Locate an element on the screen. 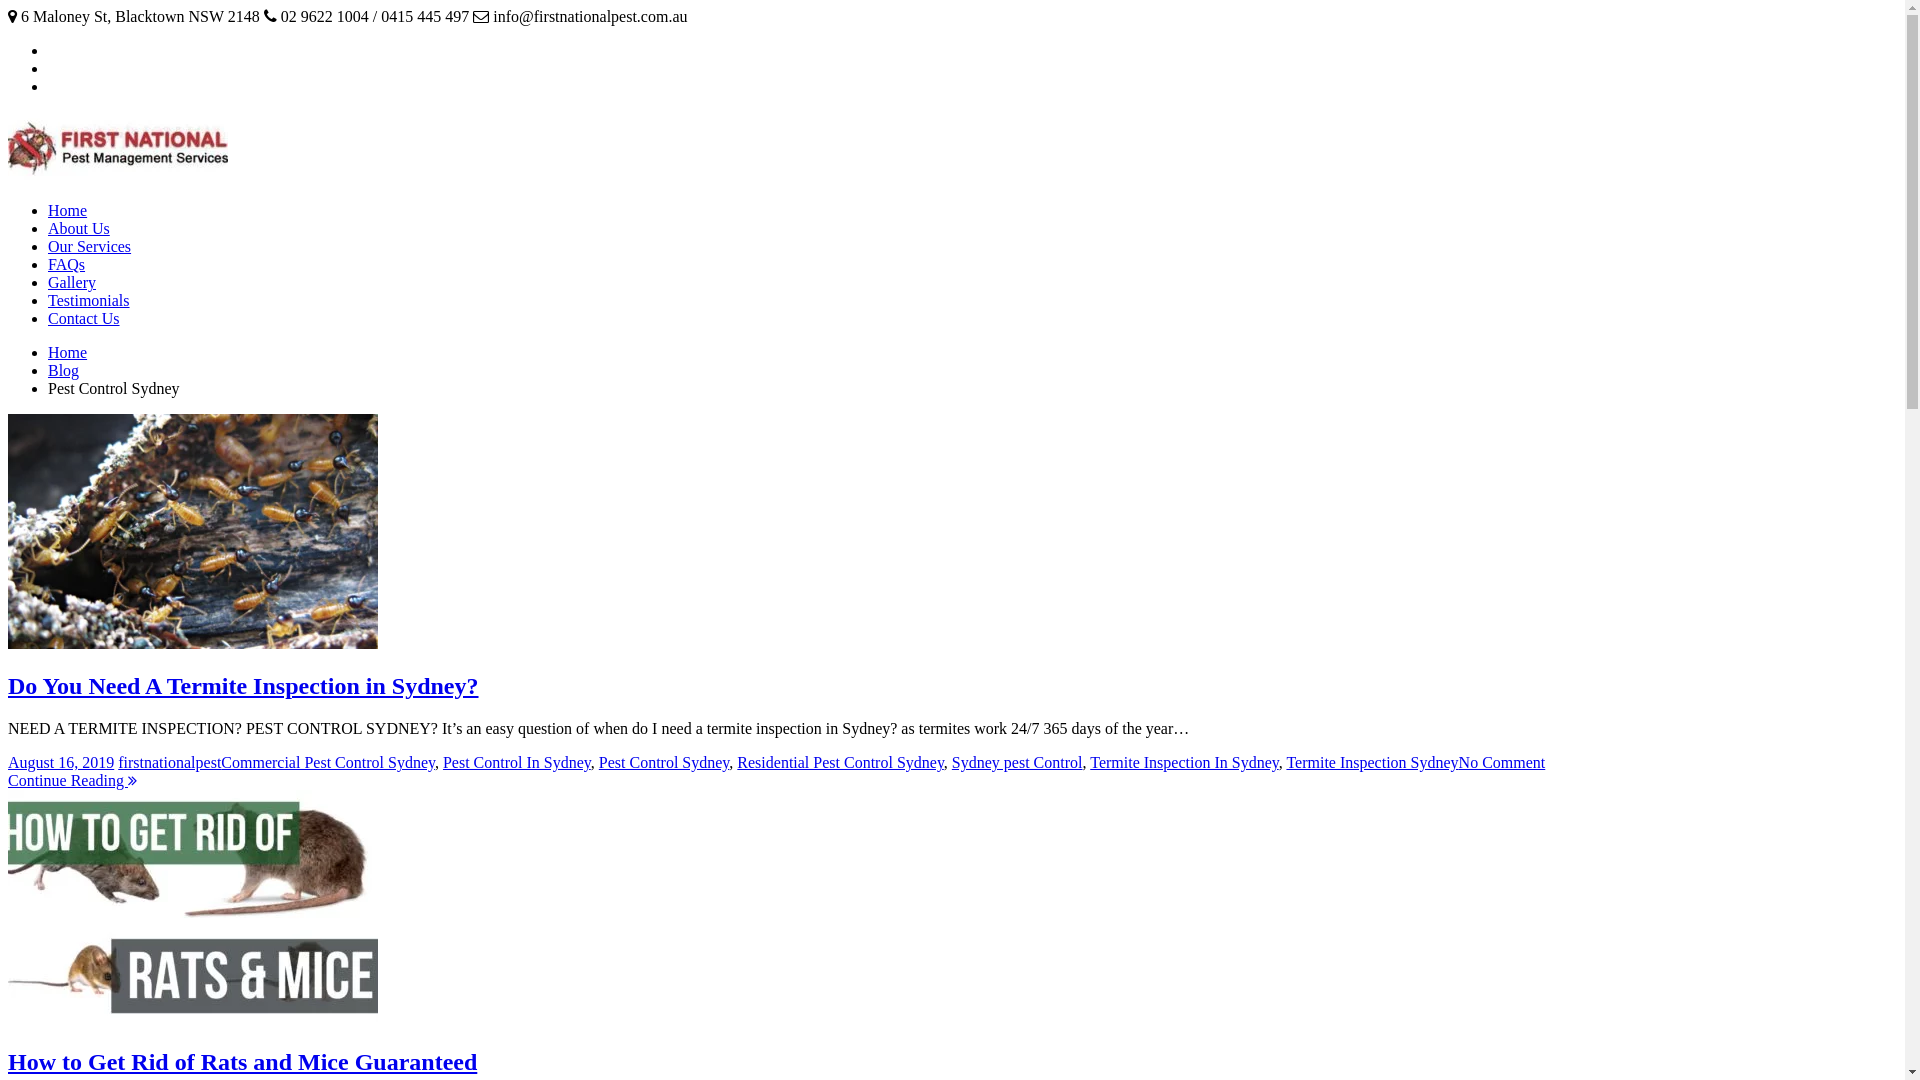 The width and height of the screenshot is (1920, 1080). Commercial Pest Control Sydney is located at coordinates (328, 762).